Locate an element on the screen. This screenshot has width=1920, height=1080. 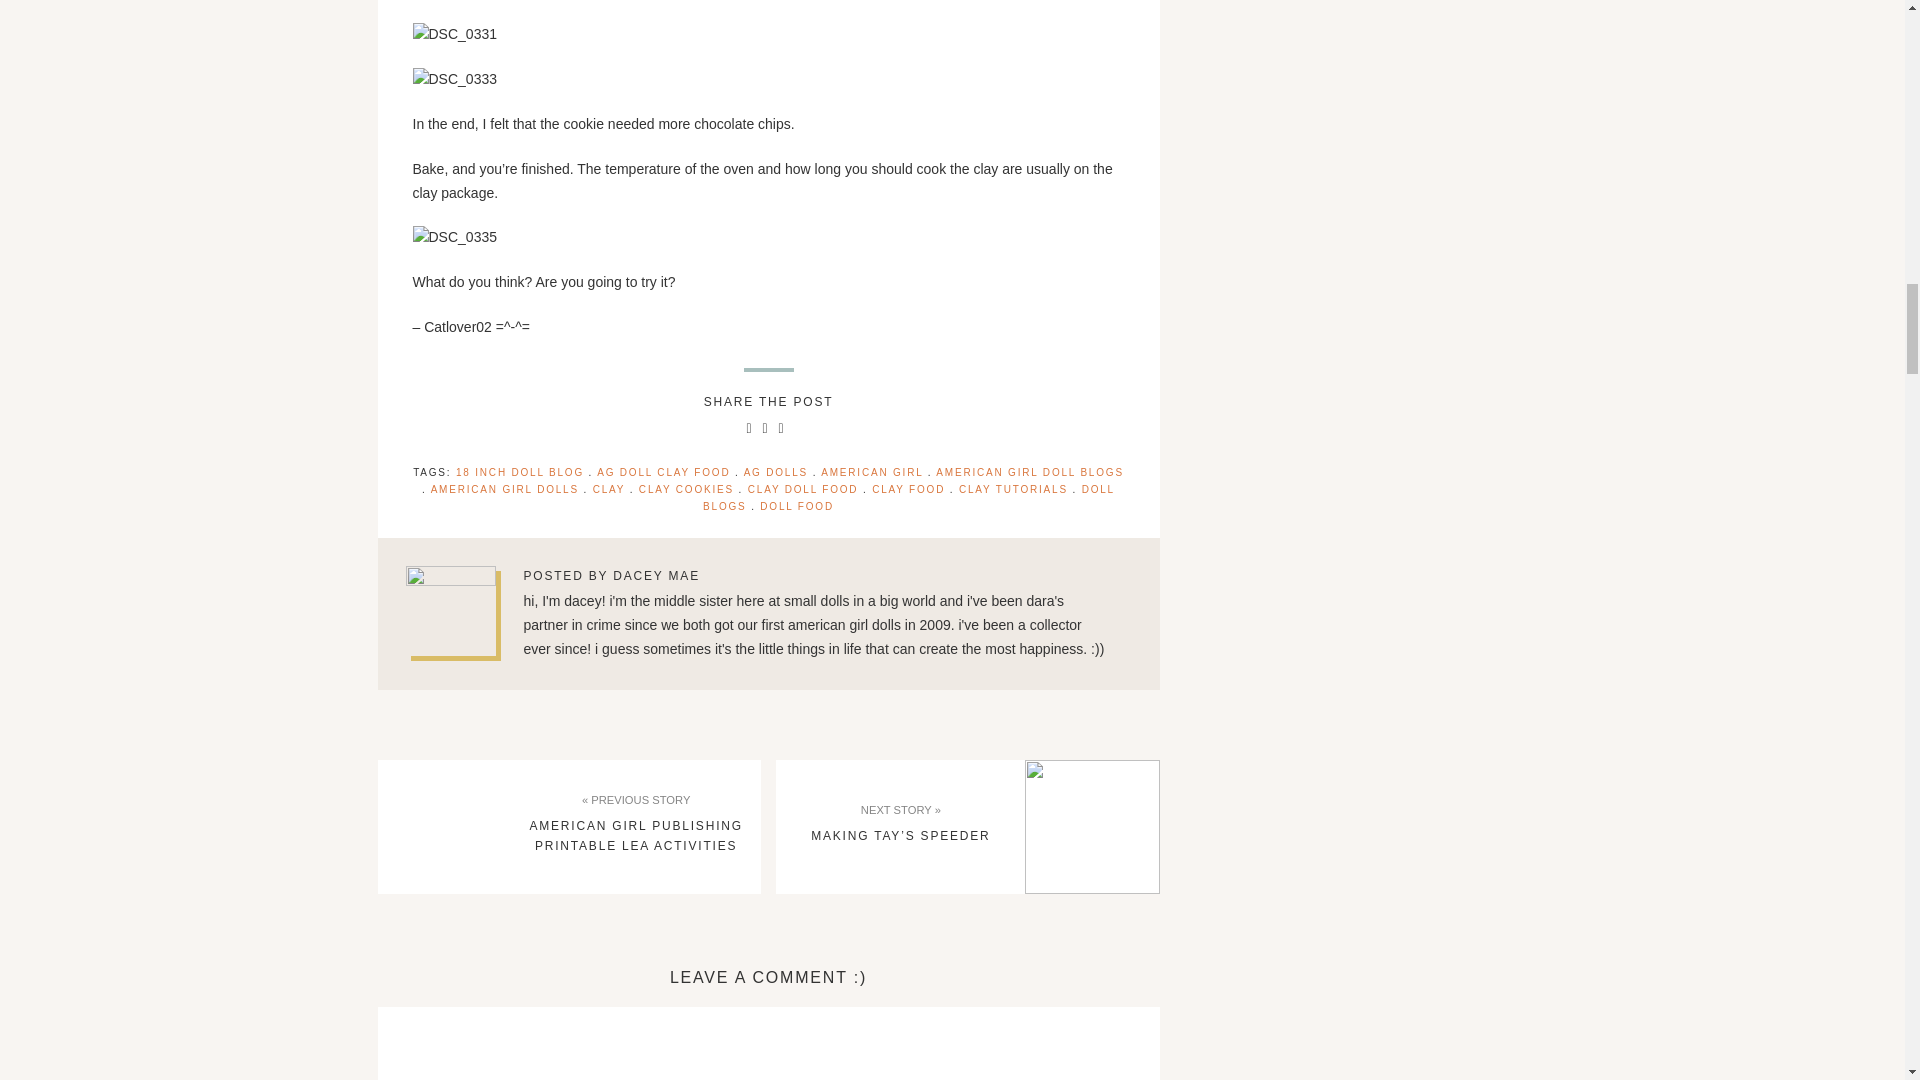
CLAY COOKIES is located at coordinates (686, 488).